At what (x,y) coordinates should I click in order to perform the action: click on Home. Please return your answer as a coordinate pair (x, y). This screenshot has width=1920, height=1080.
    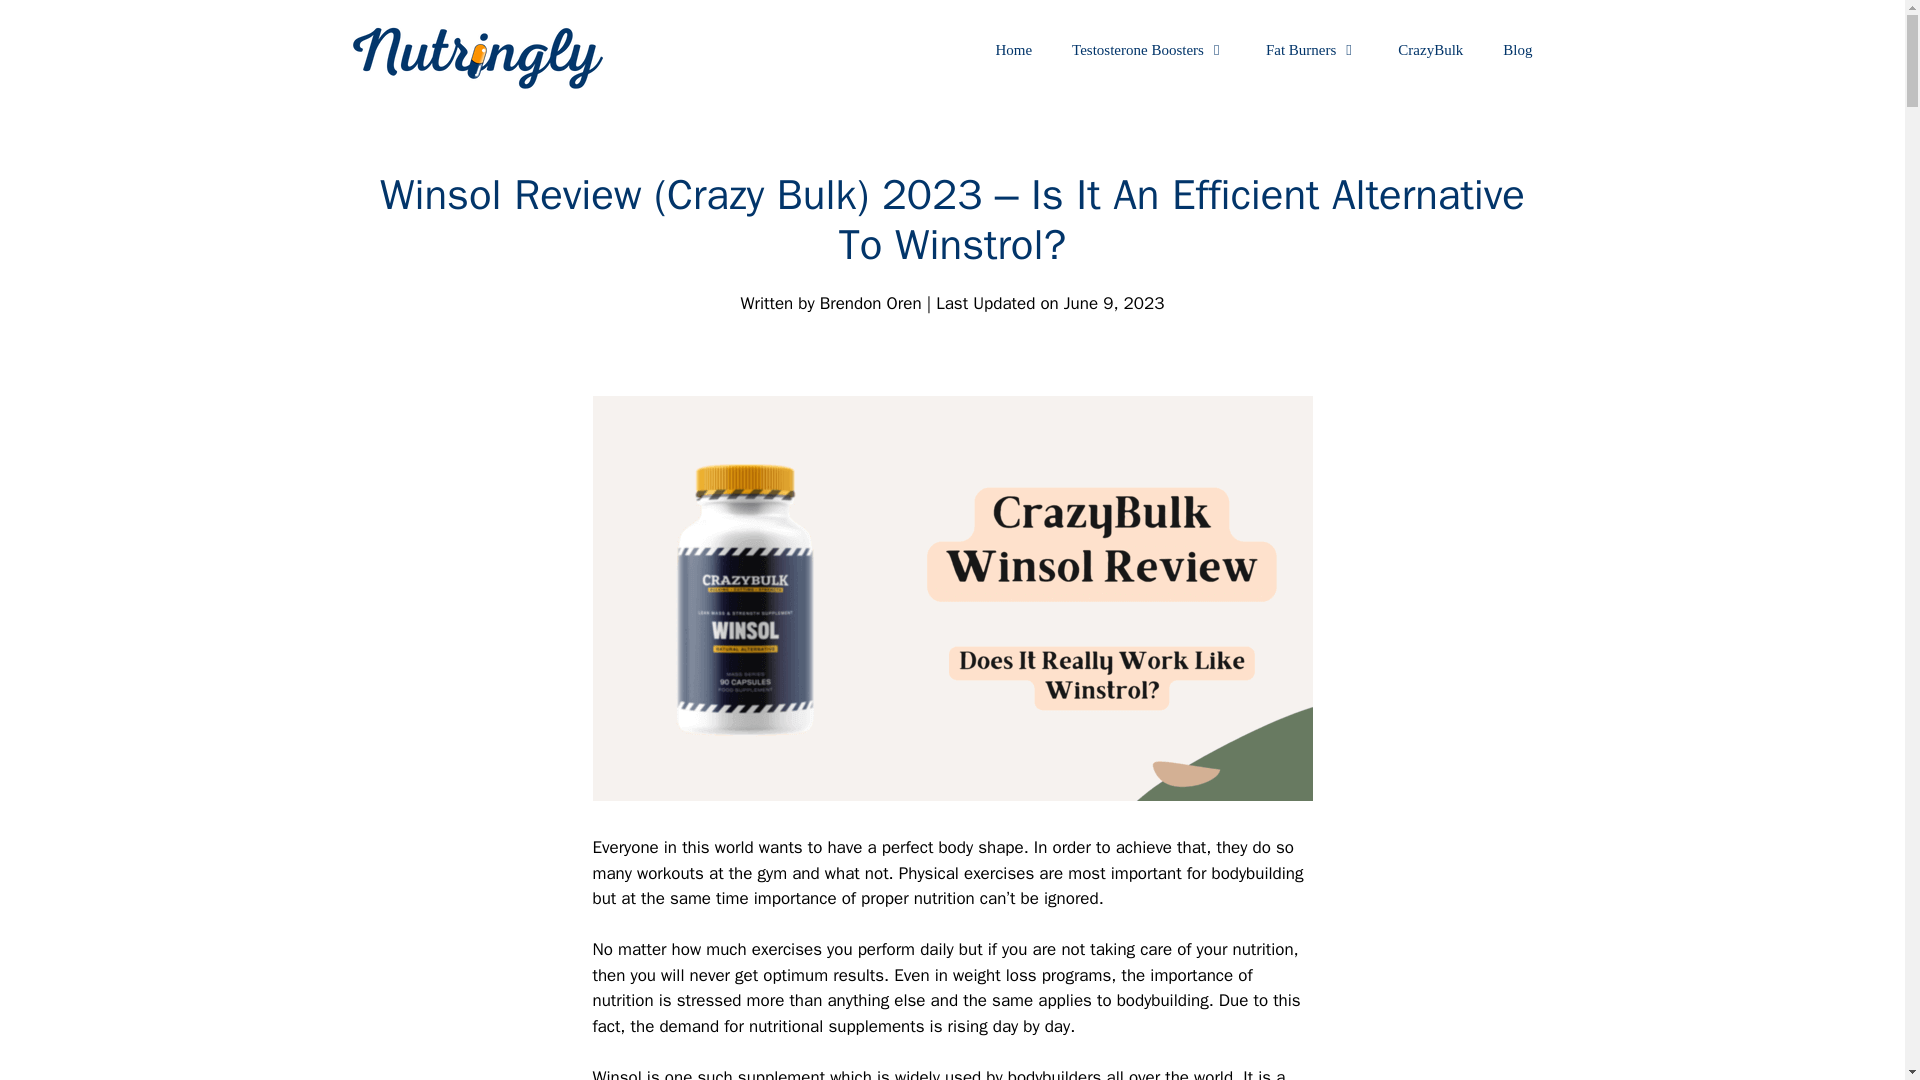
    Looking at the image, I should click on (1014, 50).